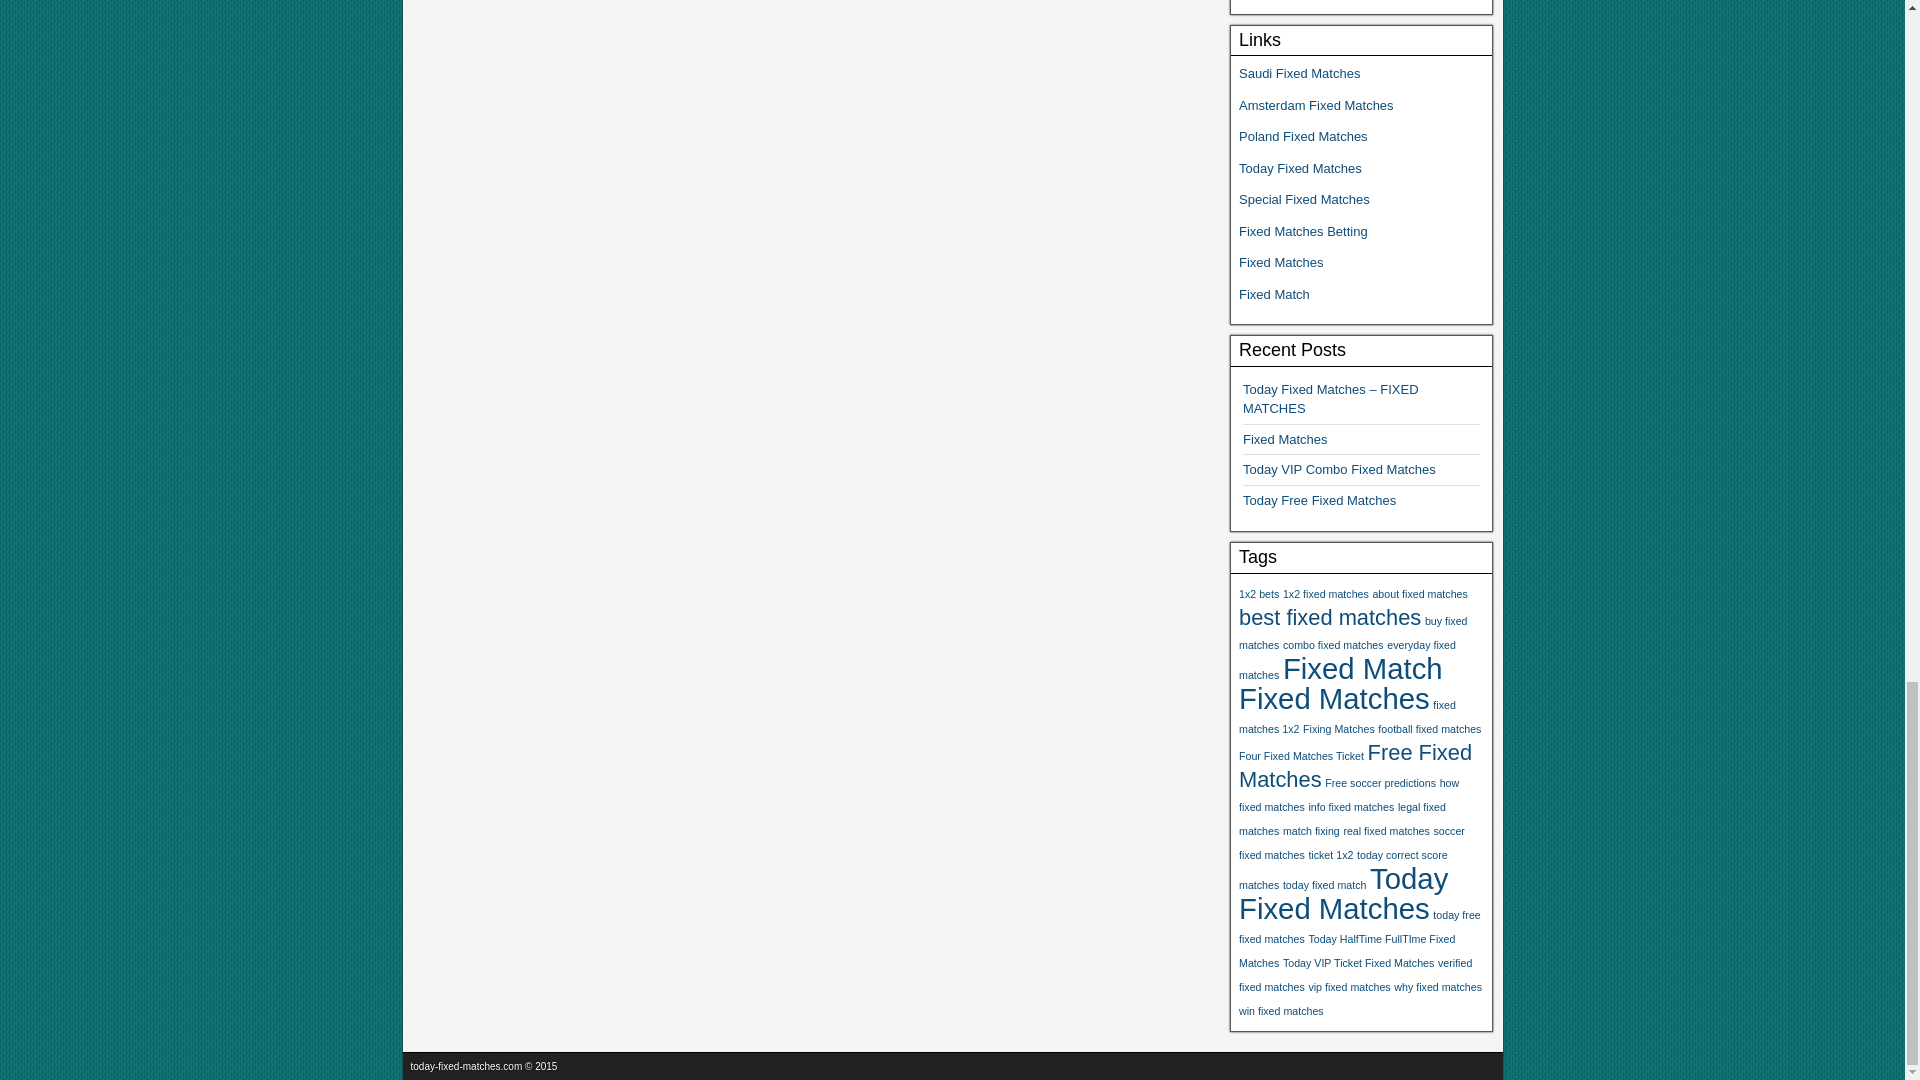 The height and width of the screenshot is (1080, 1920). Describe the element at coordinates (1334, 698) in the screenshot. I see `Fixed Matches` at that location.